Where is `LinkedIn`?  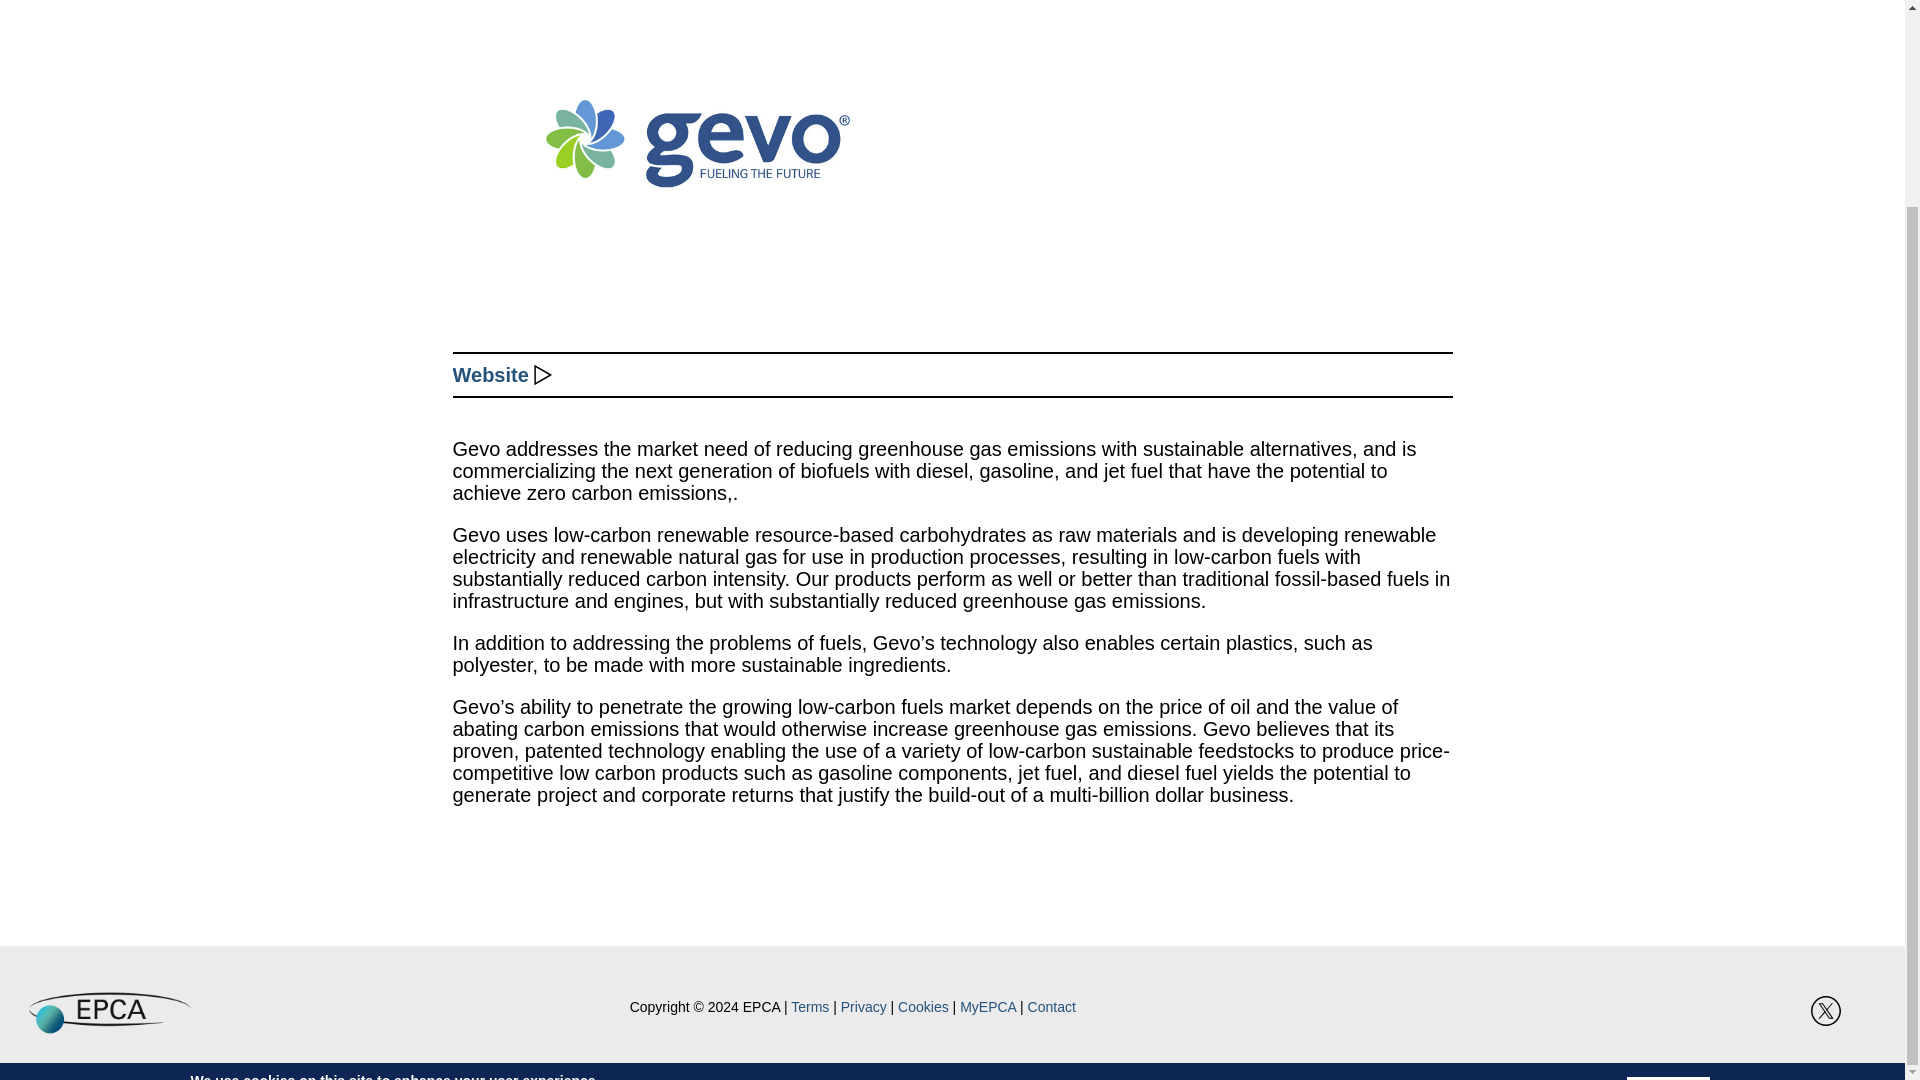 LinkedIn is located at coordinates (1782, 1010).